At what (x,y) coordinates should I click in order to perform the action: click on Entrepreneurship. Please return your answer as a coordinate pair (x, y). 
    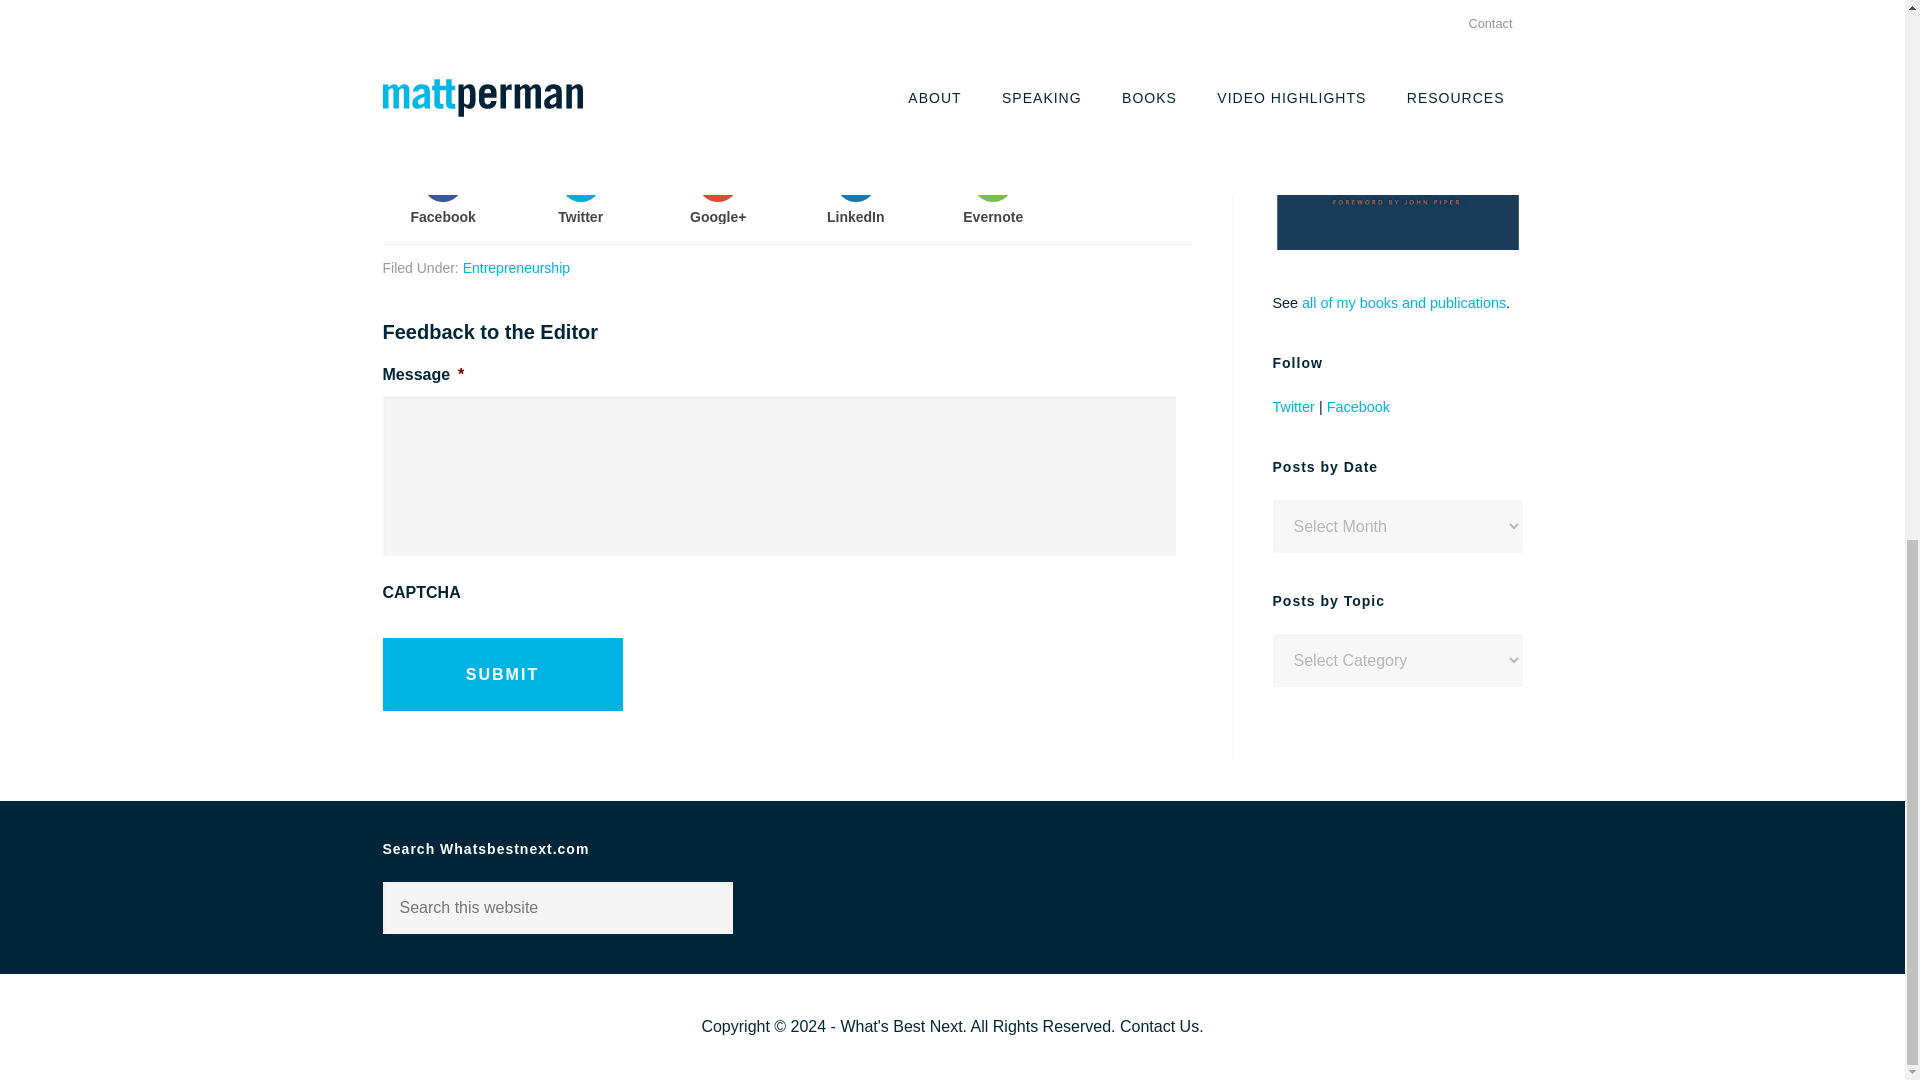
    Looking at the image, I should click on (516, 268).